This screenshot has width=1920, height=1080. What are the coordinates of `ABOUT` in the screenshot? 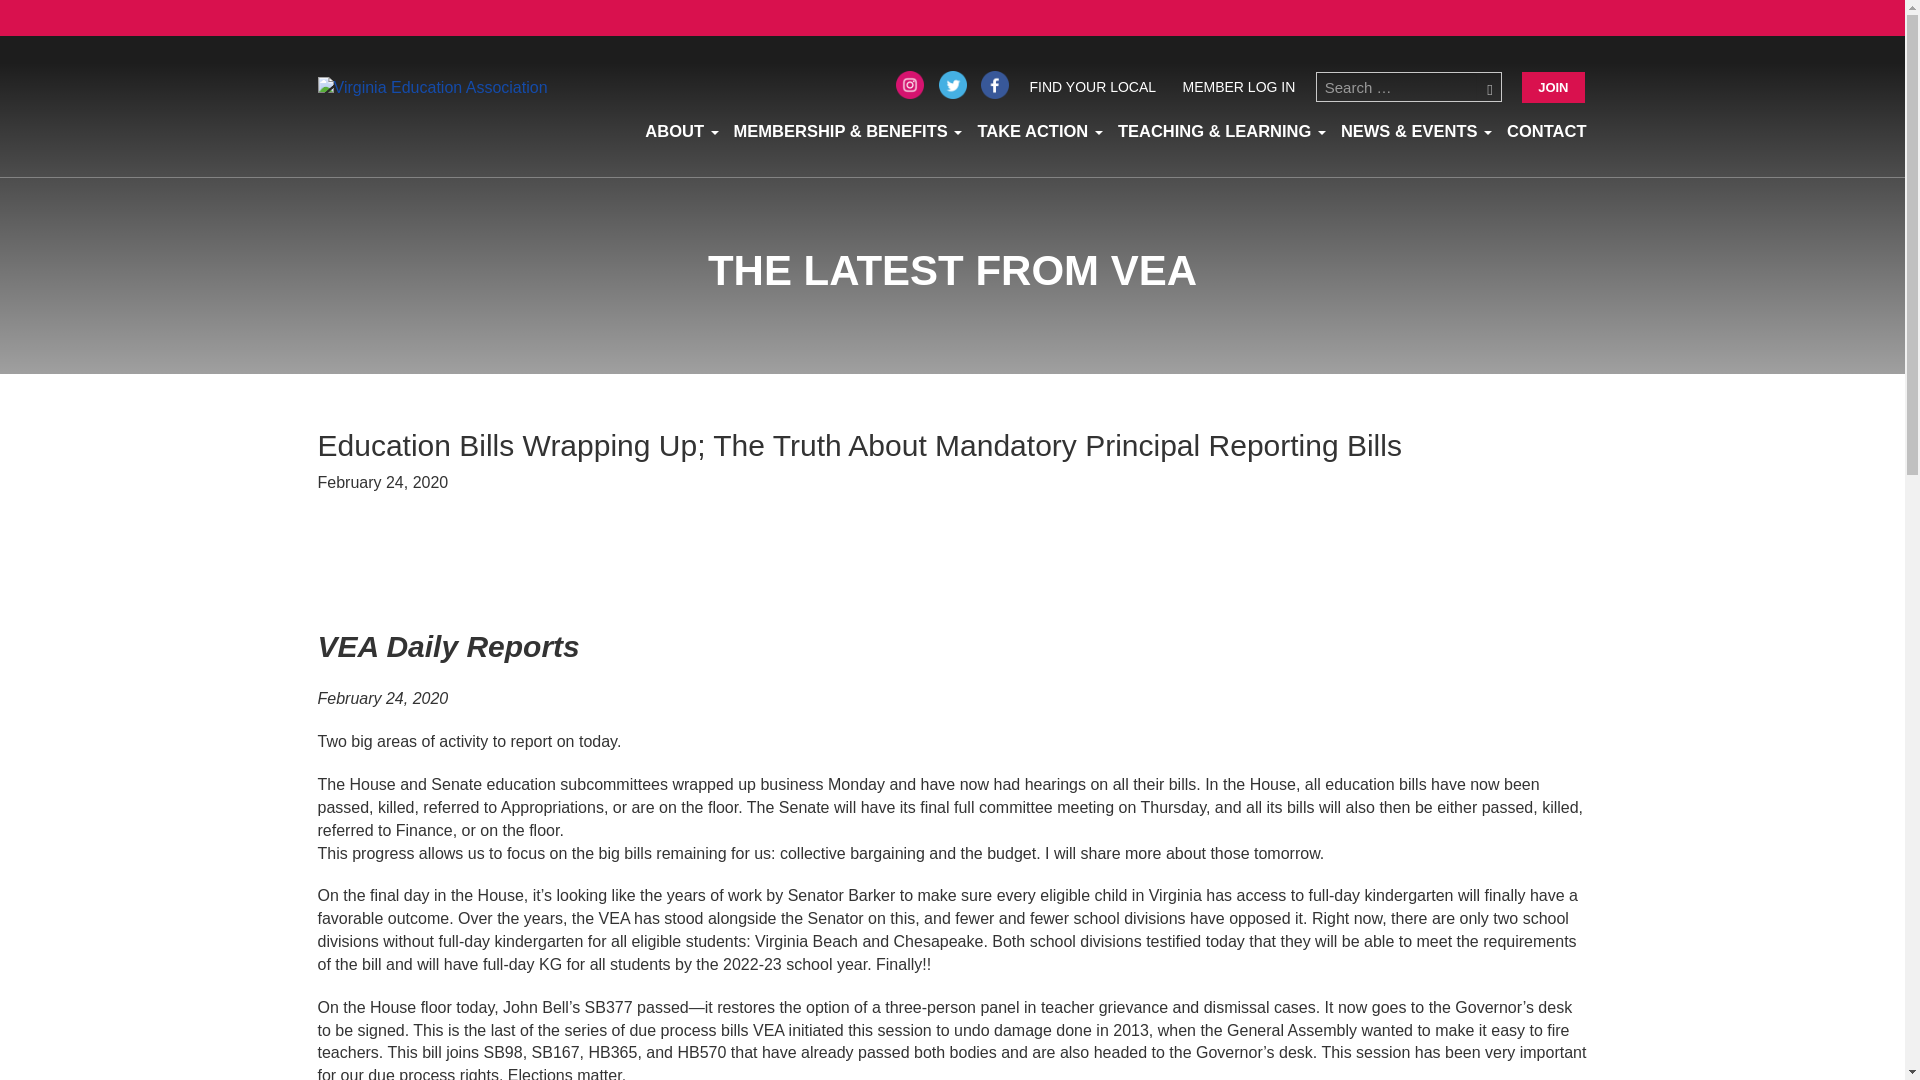 It's located at (674, 130).